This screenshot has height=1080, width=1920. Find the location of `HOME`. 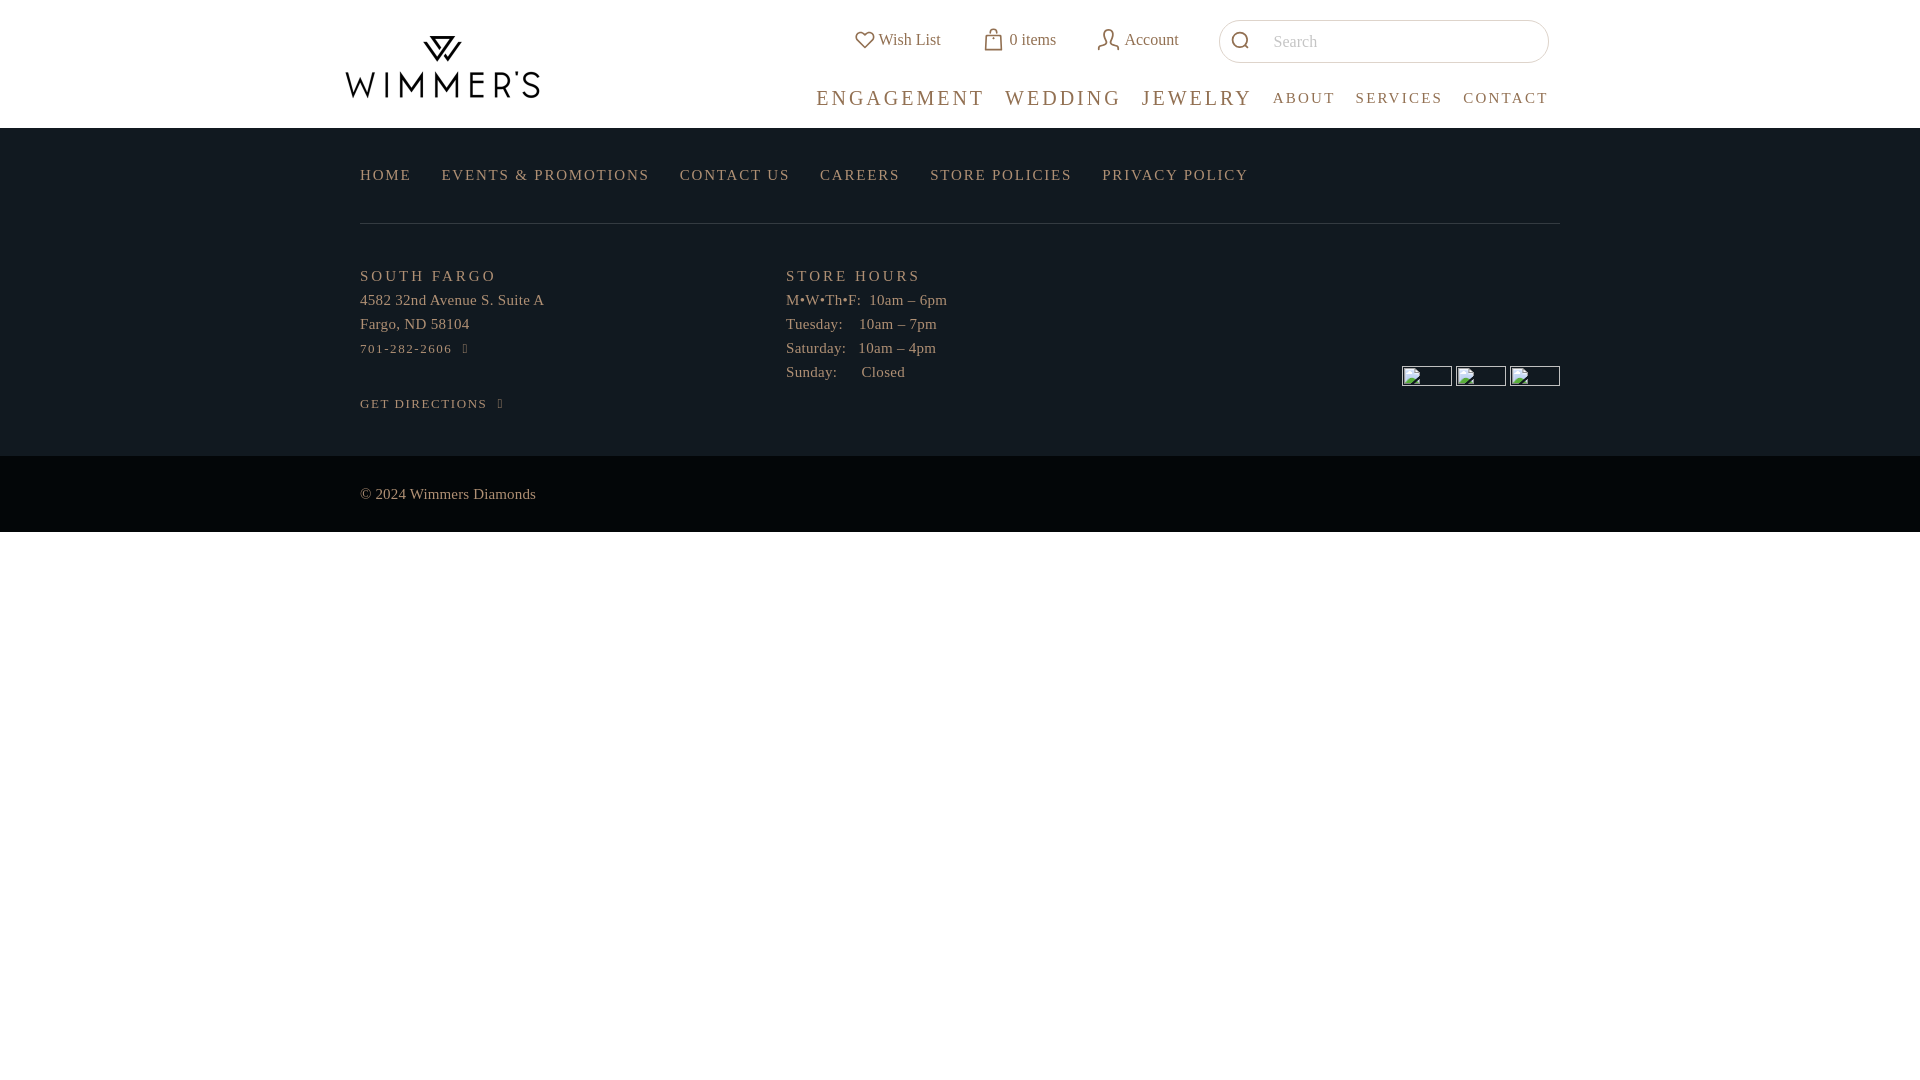

HOME is located at coordinates (385, 174).